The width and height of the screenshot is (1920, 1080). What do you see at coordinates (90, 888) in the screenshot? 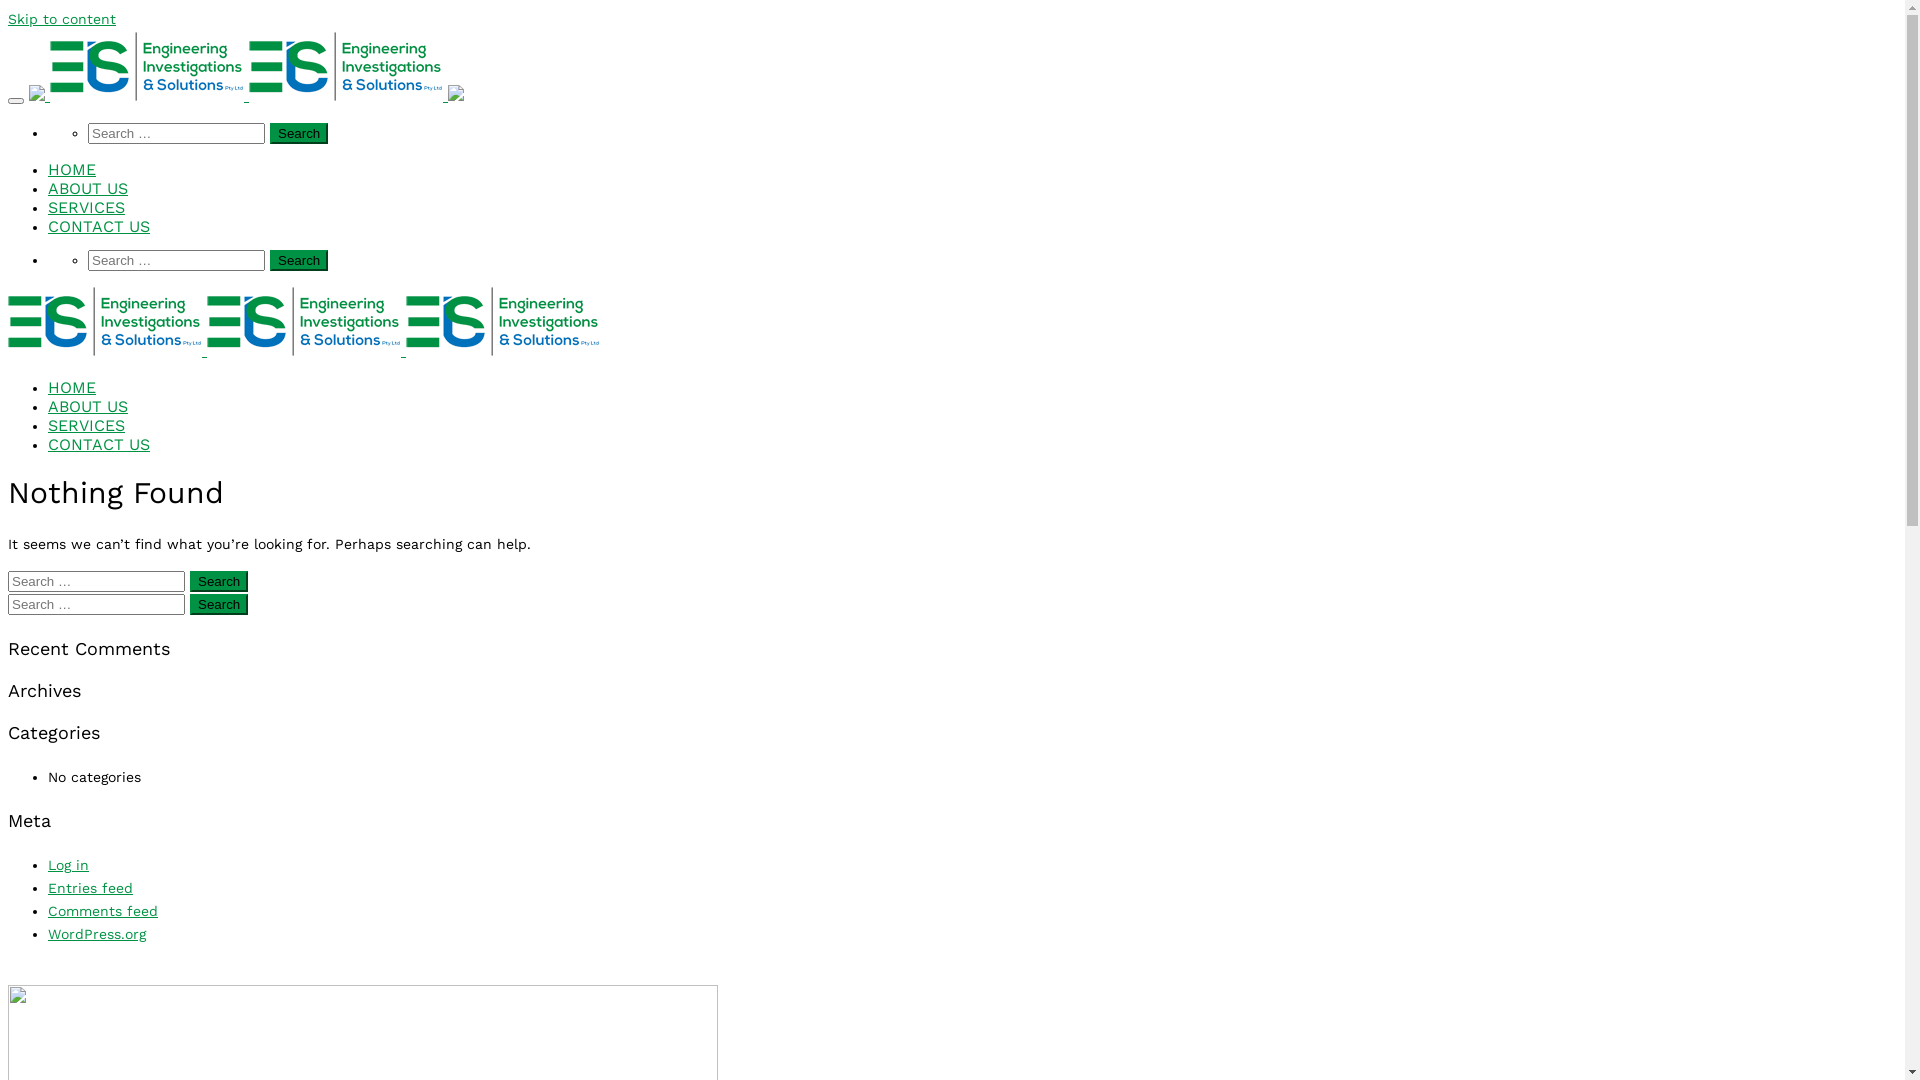
I see `Entries feed` at bounding box center [90, 888].